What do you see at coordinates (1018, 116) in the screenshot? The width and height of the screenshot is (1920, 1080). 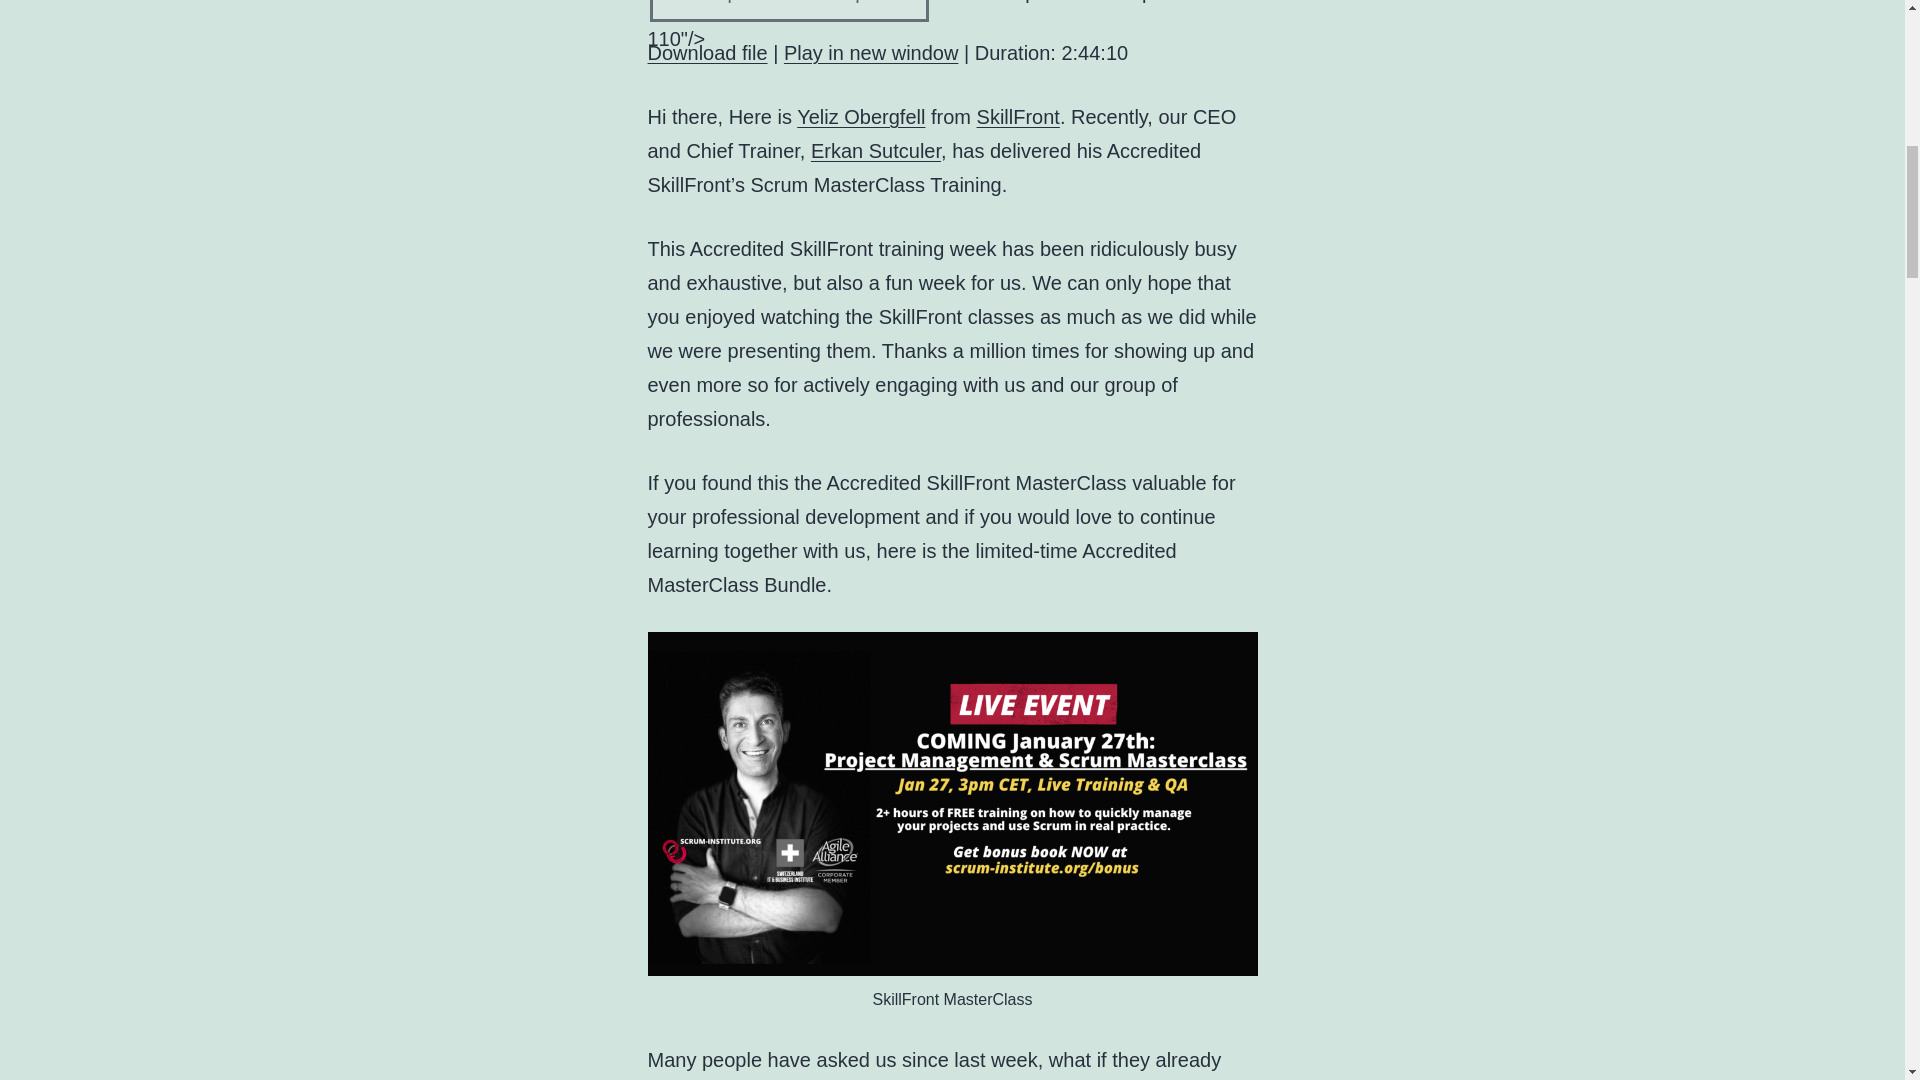 I see `SkillFront` at bounding box center [1018, 116].